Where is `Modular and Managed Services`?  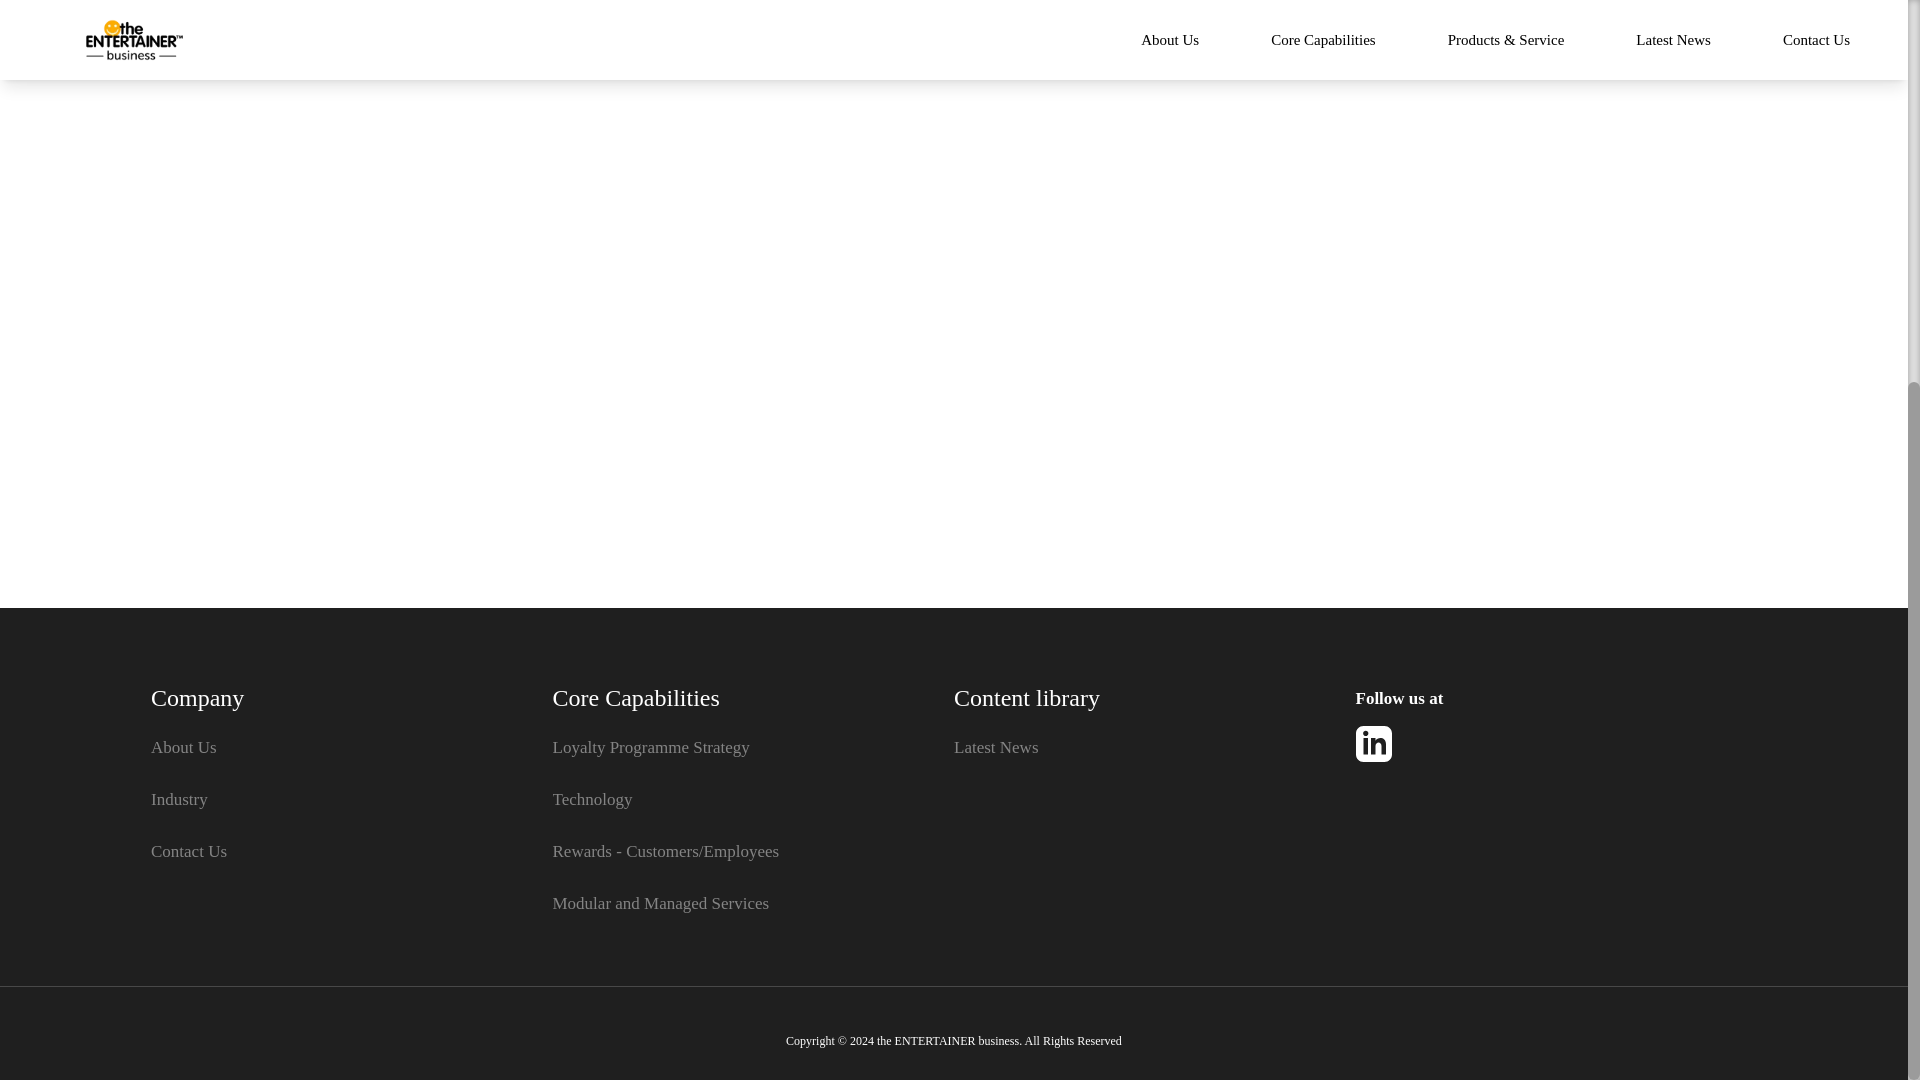
Modular and Managed Services is located at coordinates (753, 904).